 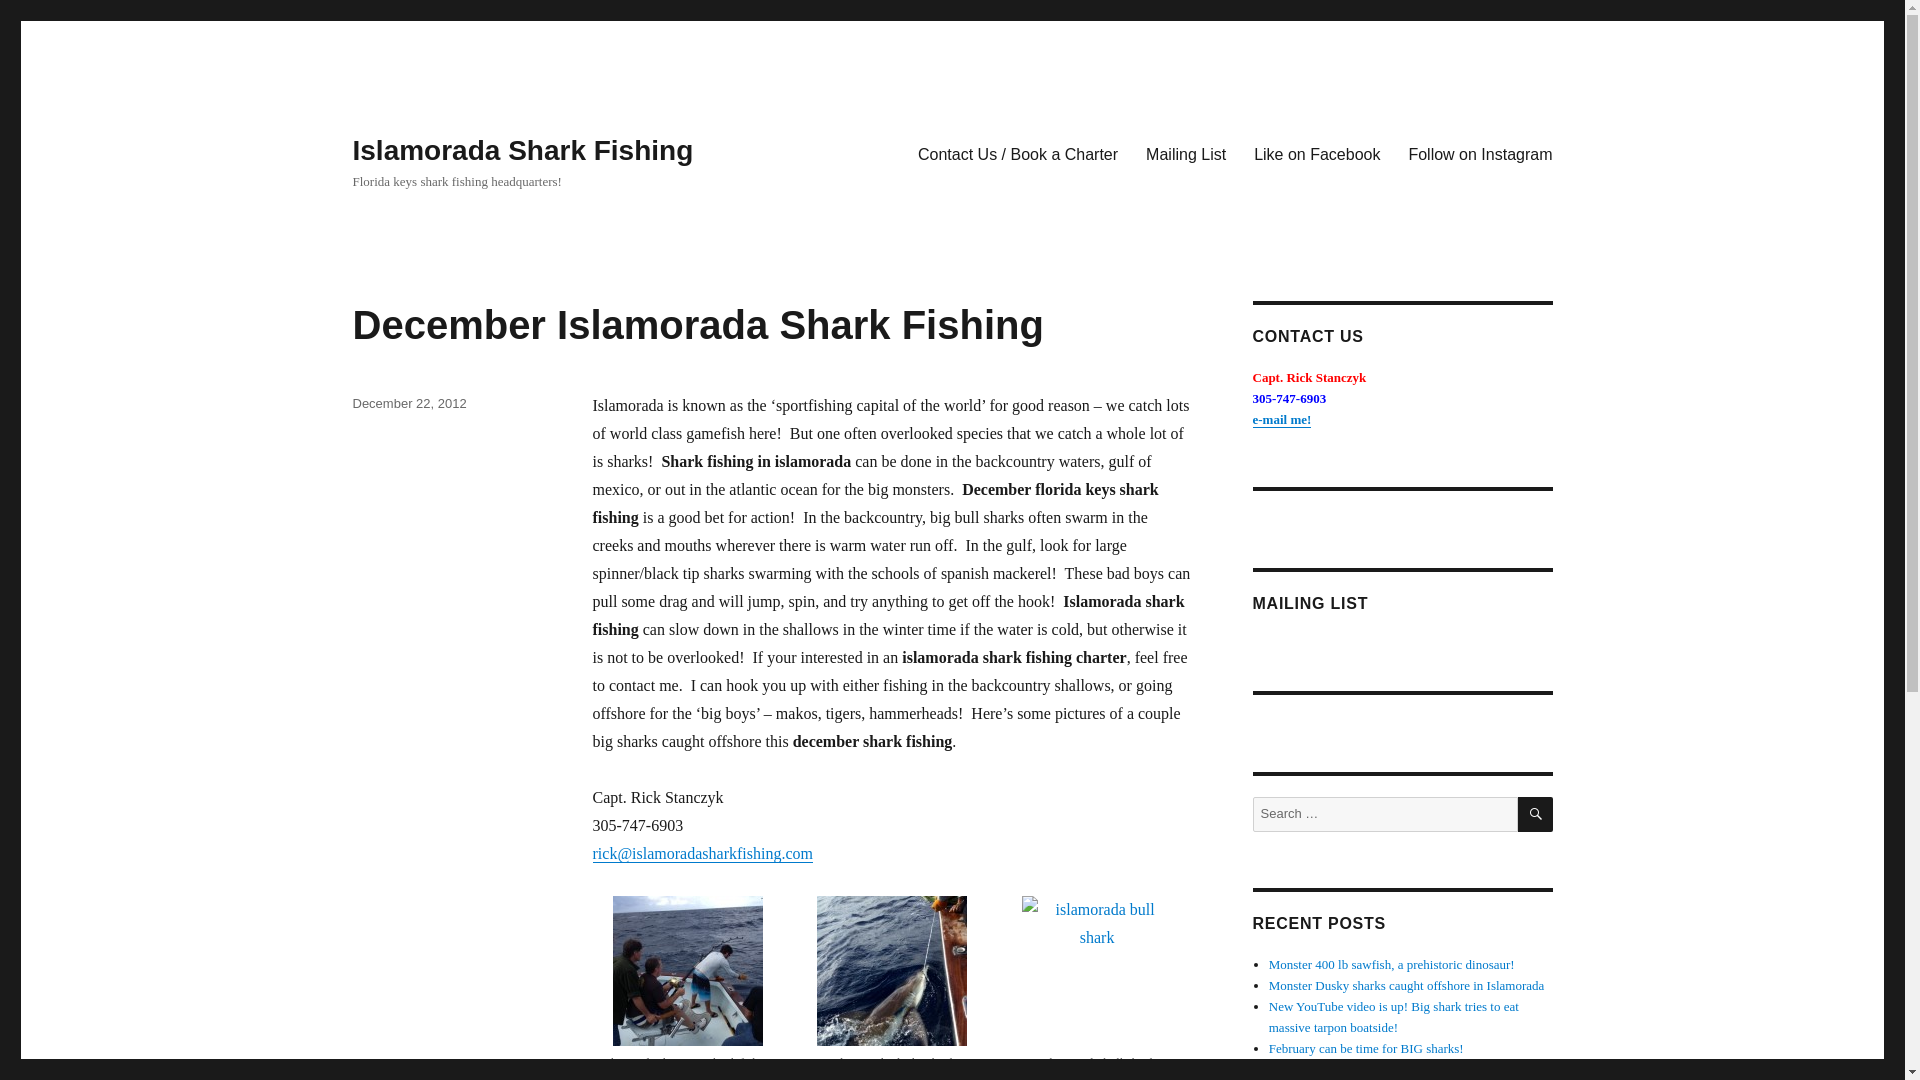 What do you see at coordinates (1480, 153) in the screenshot?
I see `Follow on Instagram` at bounding box center [1480, 153].